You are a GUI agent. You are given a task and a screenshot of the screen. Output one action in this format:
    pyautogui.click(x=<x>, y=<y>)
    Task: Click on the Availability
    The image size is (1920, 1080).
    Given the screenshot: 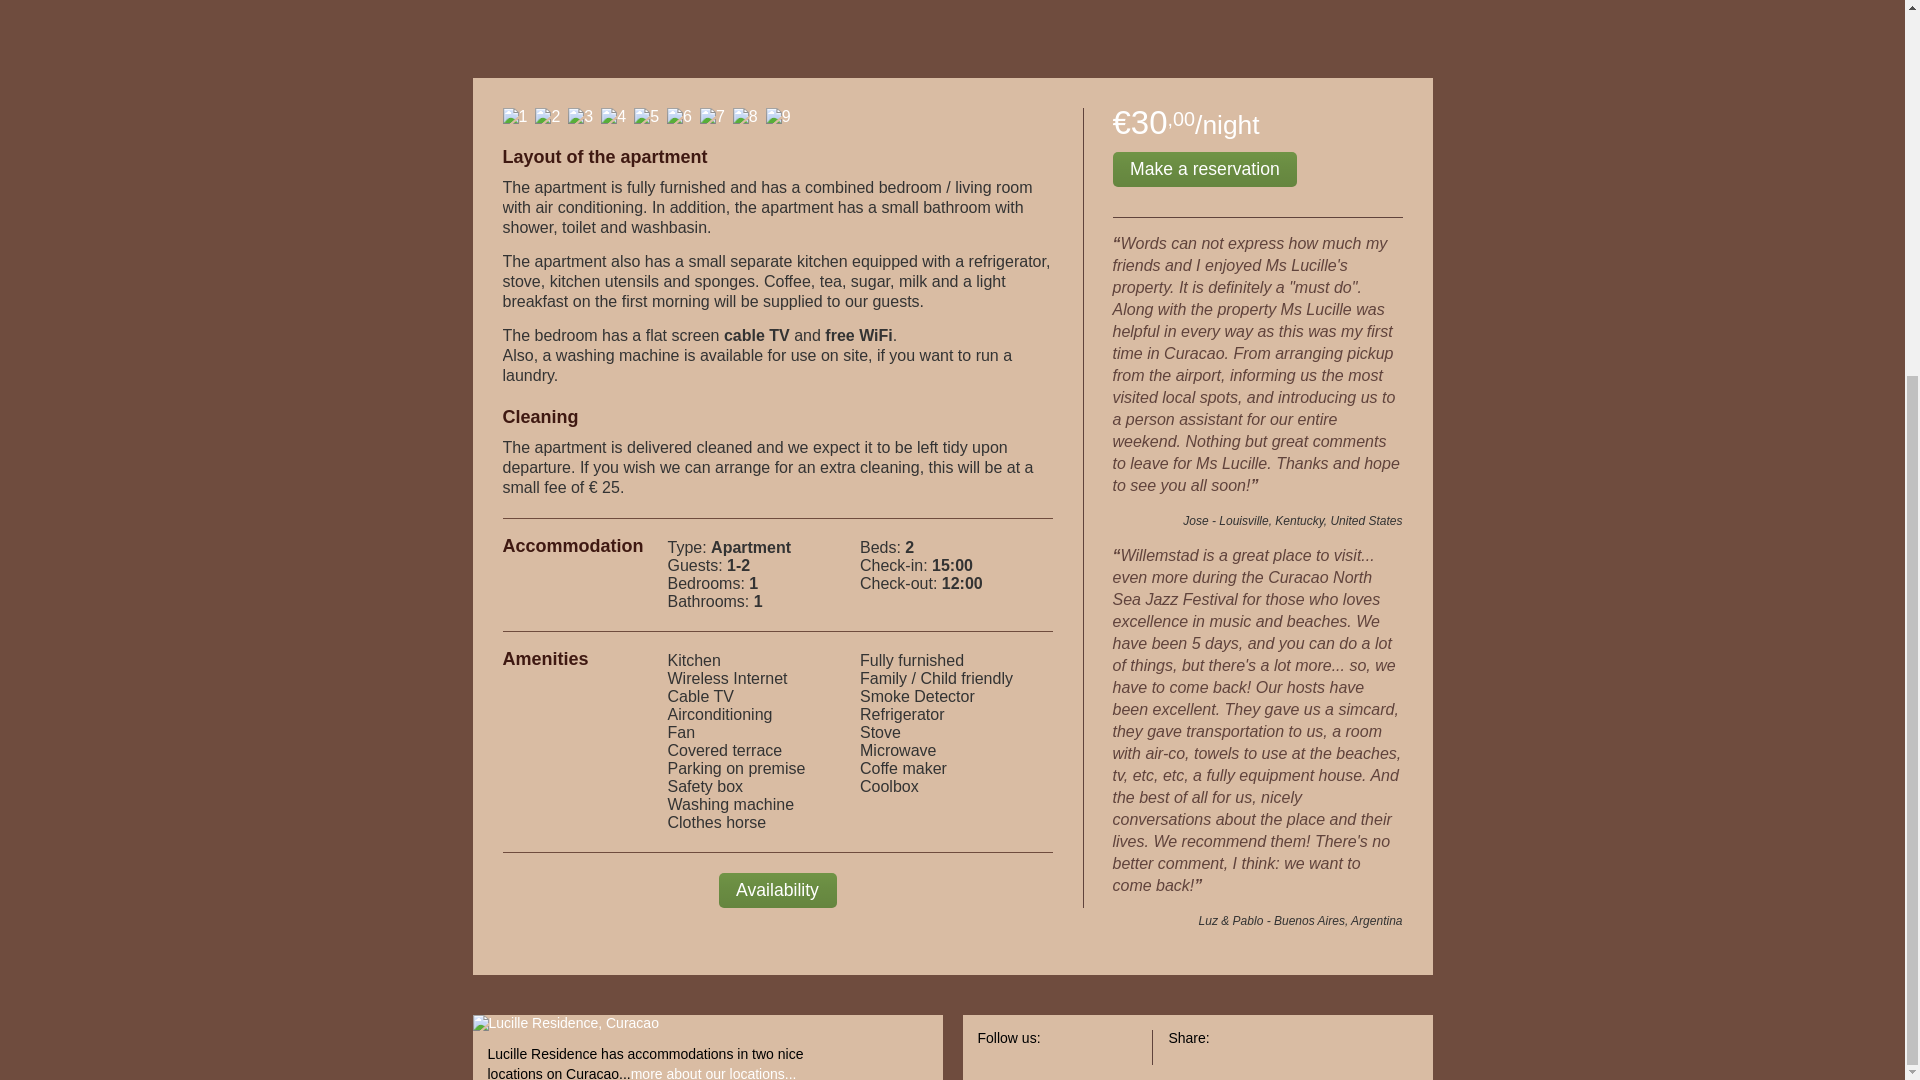 What is the action you would take?
    pyautogui.click(x=776, y=890)
    